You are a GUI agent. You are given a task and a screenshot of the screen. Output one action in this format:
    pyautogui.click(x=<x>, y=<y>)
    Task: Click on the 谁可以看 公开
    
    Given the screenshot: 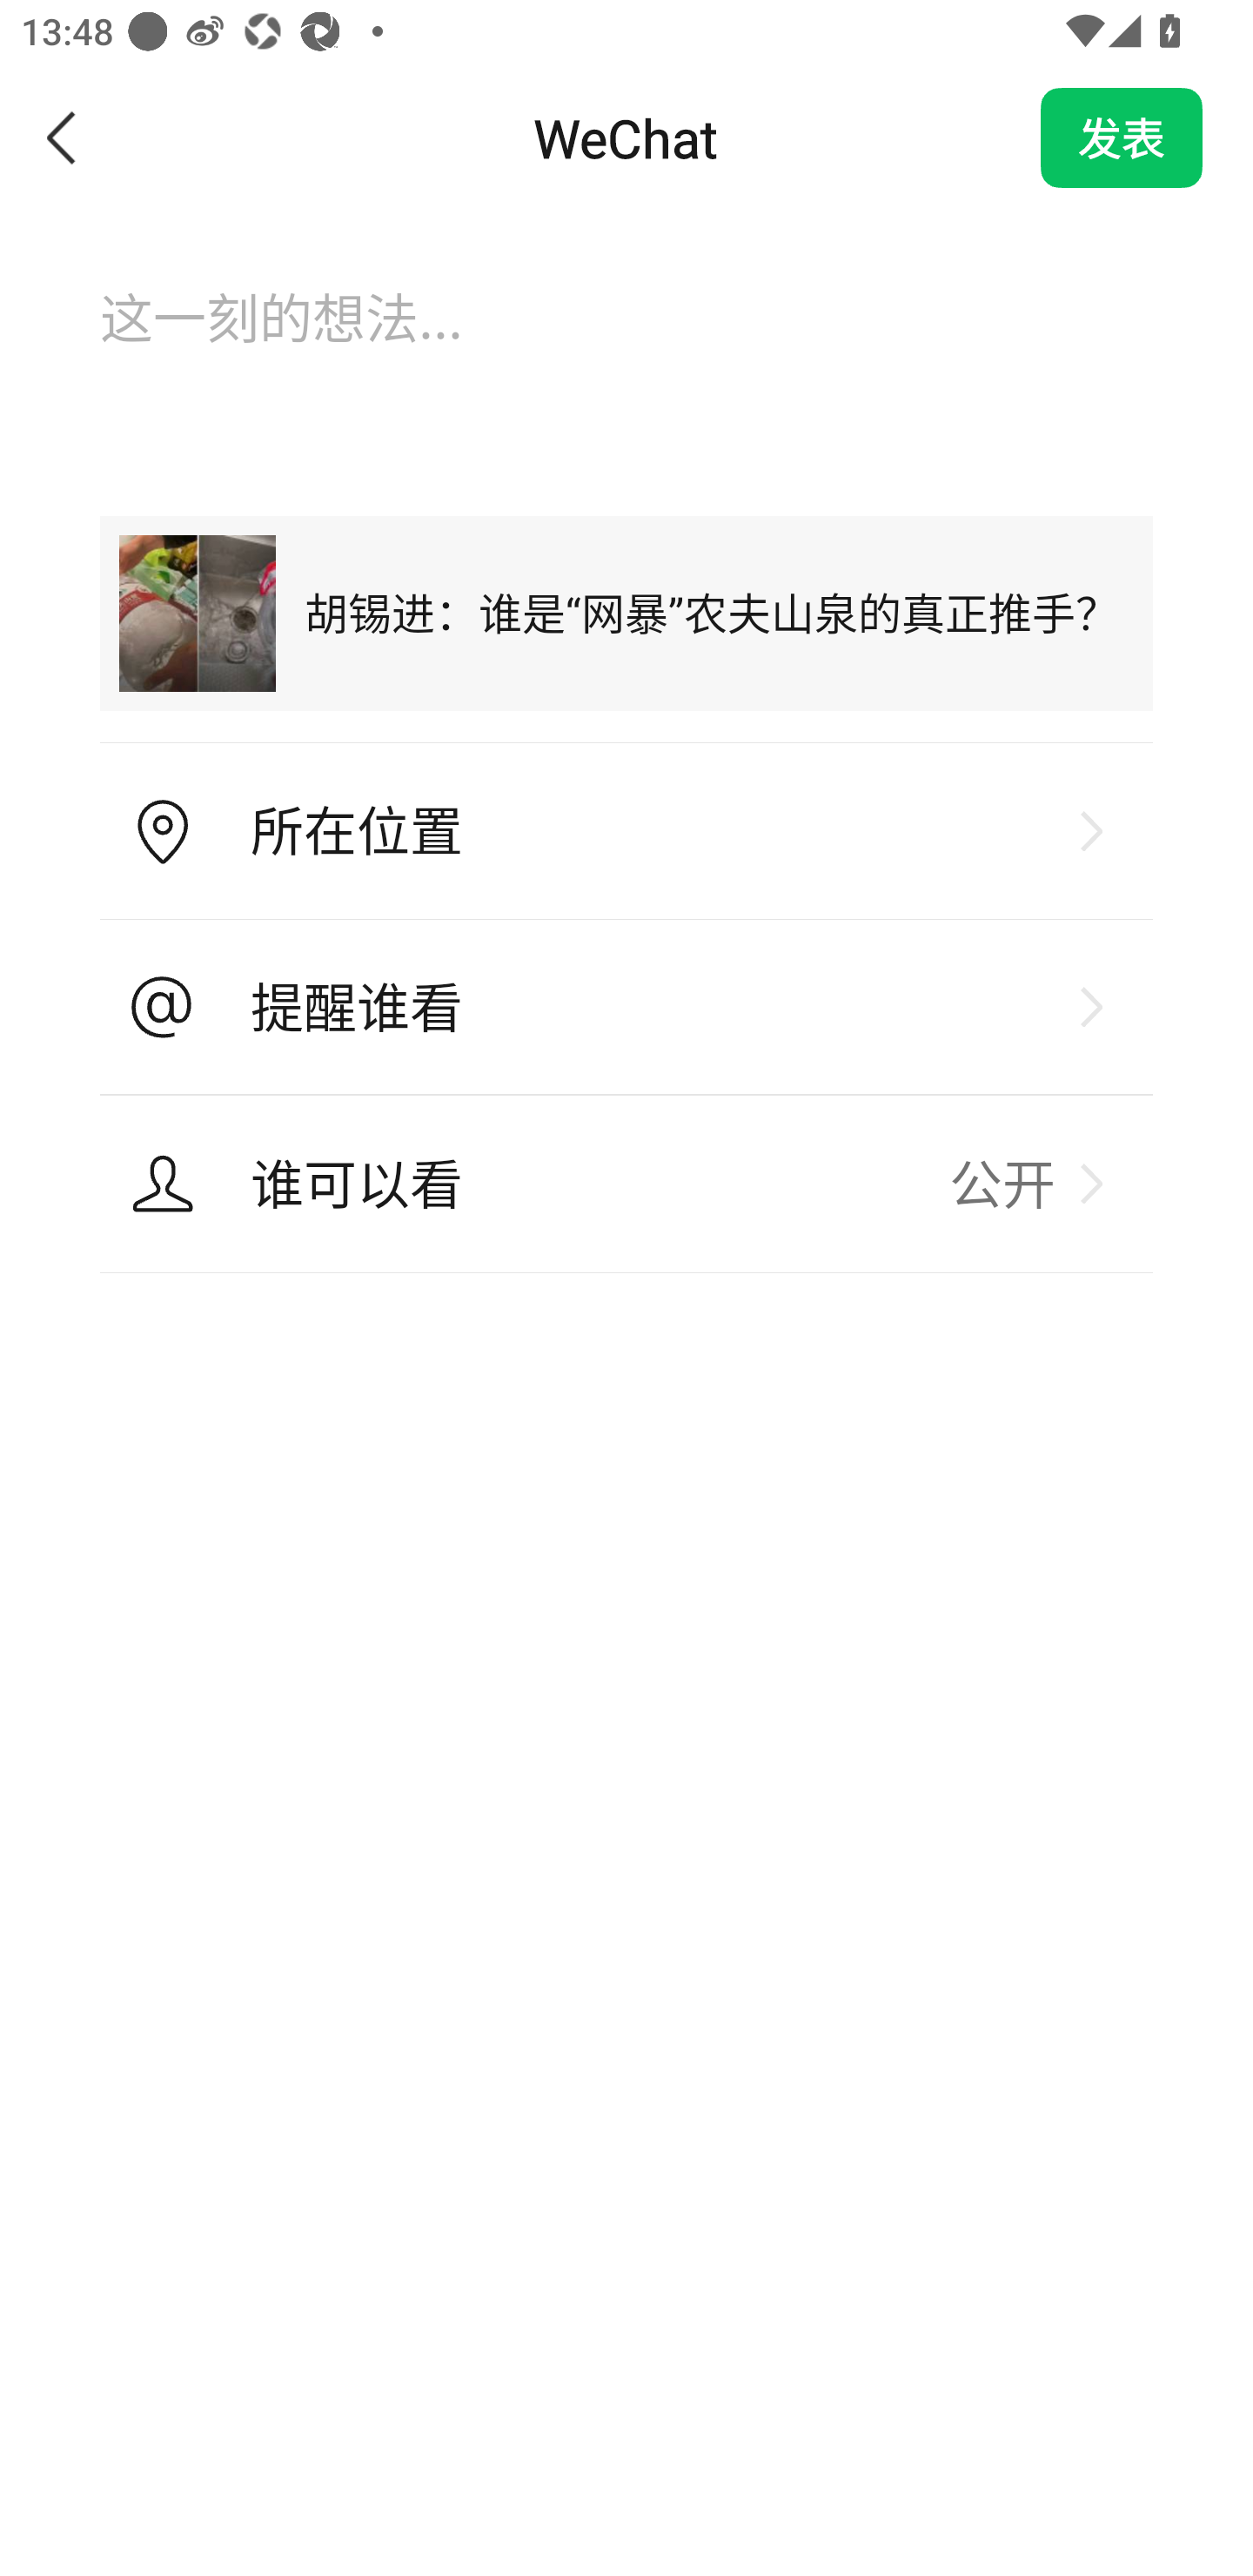 What is the action you would take?
    pyautogui.click(x=626, y=1184)
    